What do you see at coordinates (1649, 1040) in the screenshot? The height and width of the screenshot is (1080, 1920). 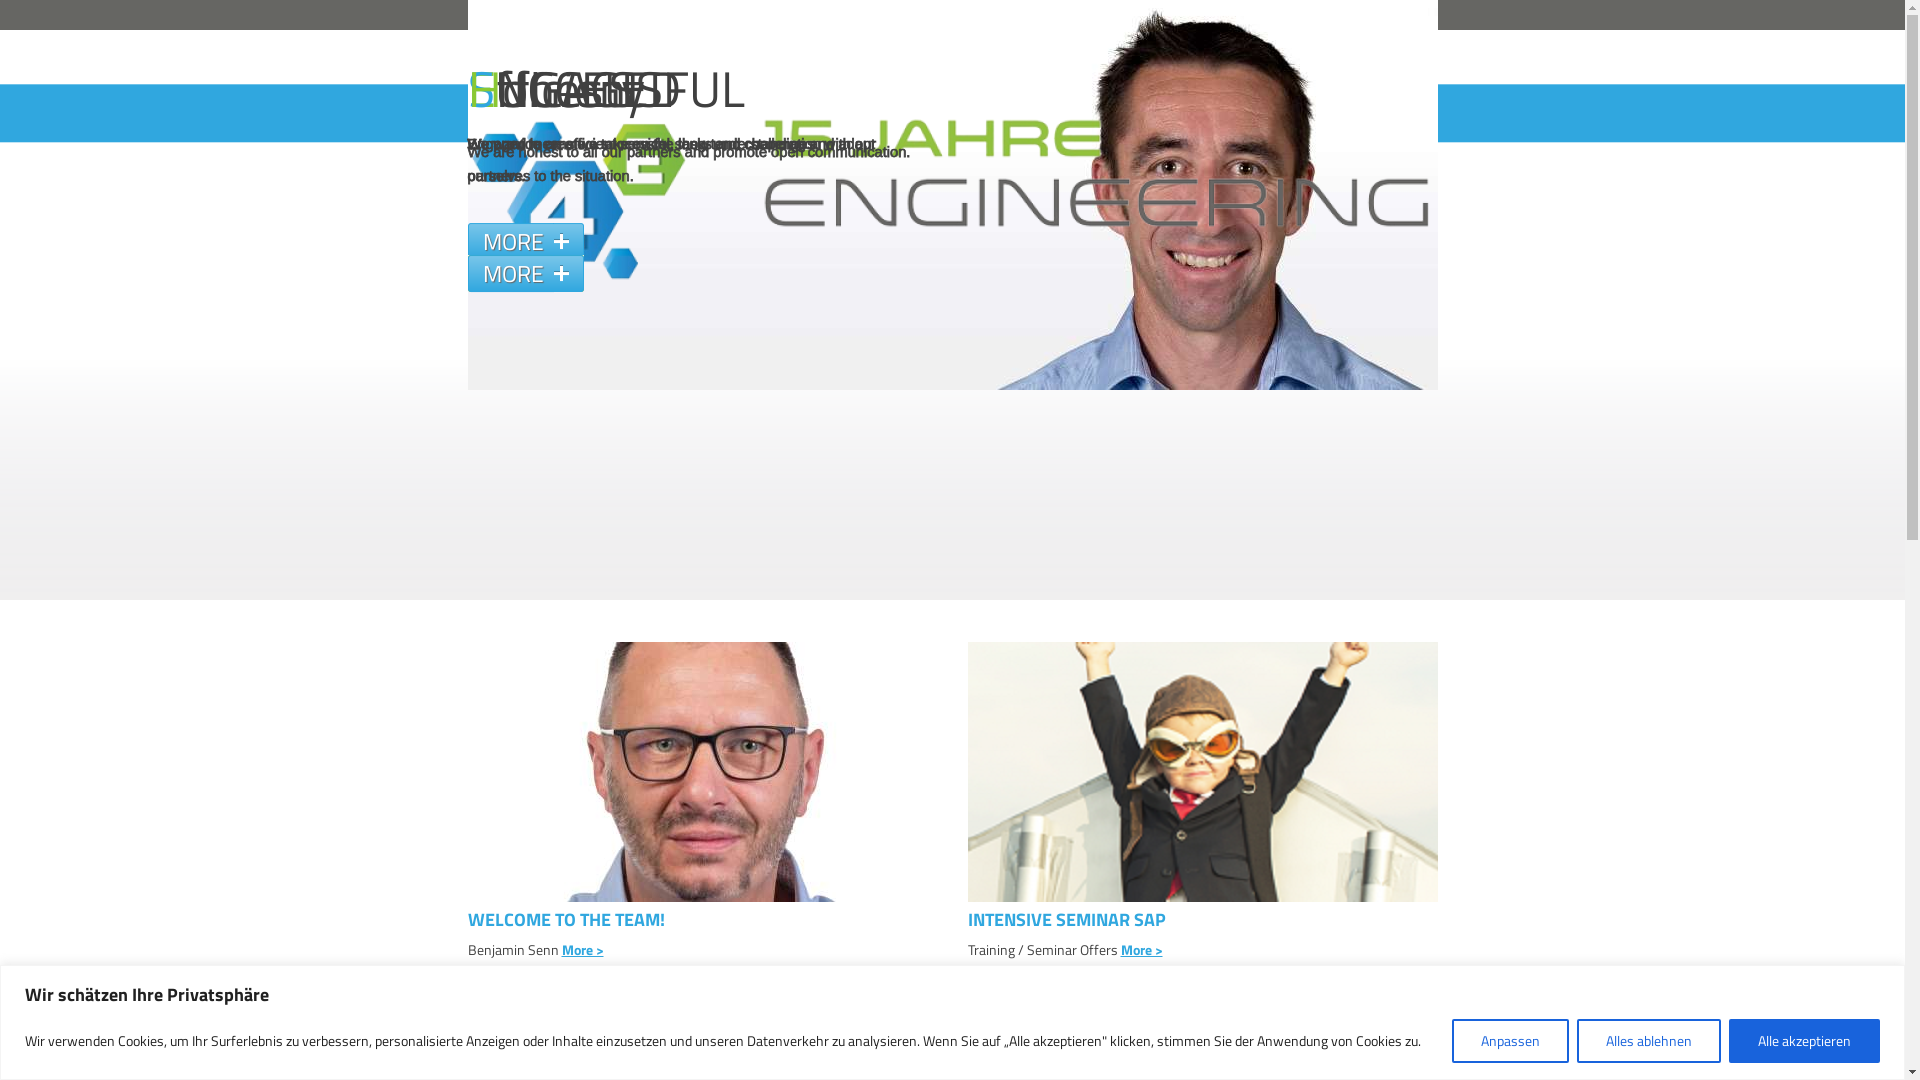 I see `Alles ablehnen` at bounding box center [1649, 1040].